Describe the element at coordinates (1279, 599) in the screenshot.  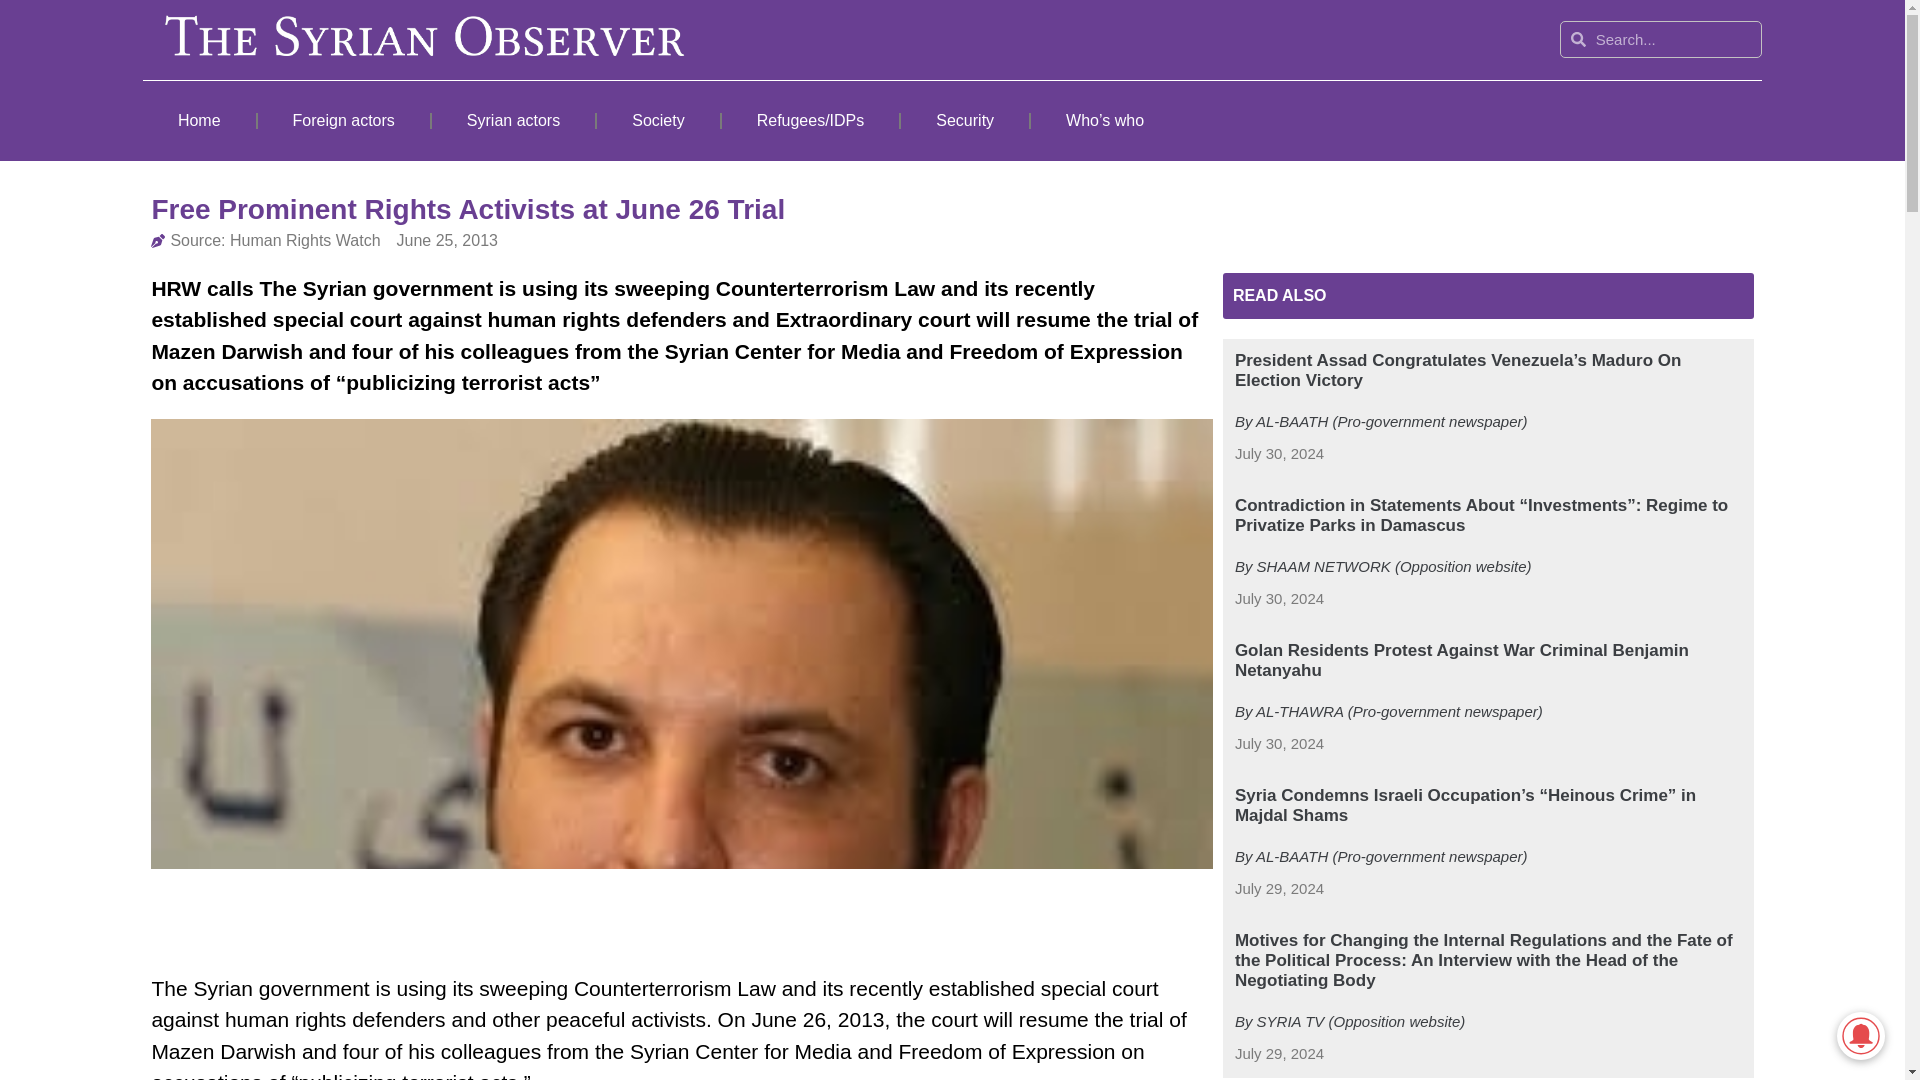
I see `July 30, 2024` at that location.